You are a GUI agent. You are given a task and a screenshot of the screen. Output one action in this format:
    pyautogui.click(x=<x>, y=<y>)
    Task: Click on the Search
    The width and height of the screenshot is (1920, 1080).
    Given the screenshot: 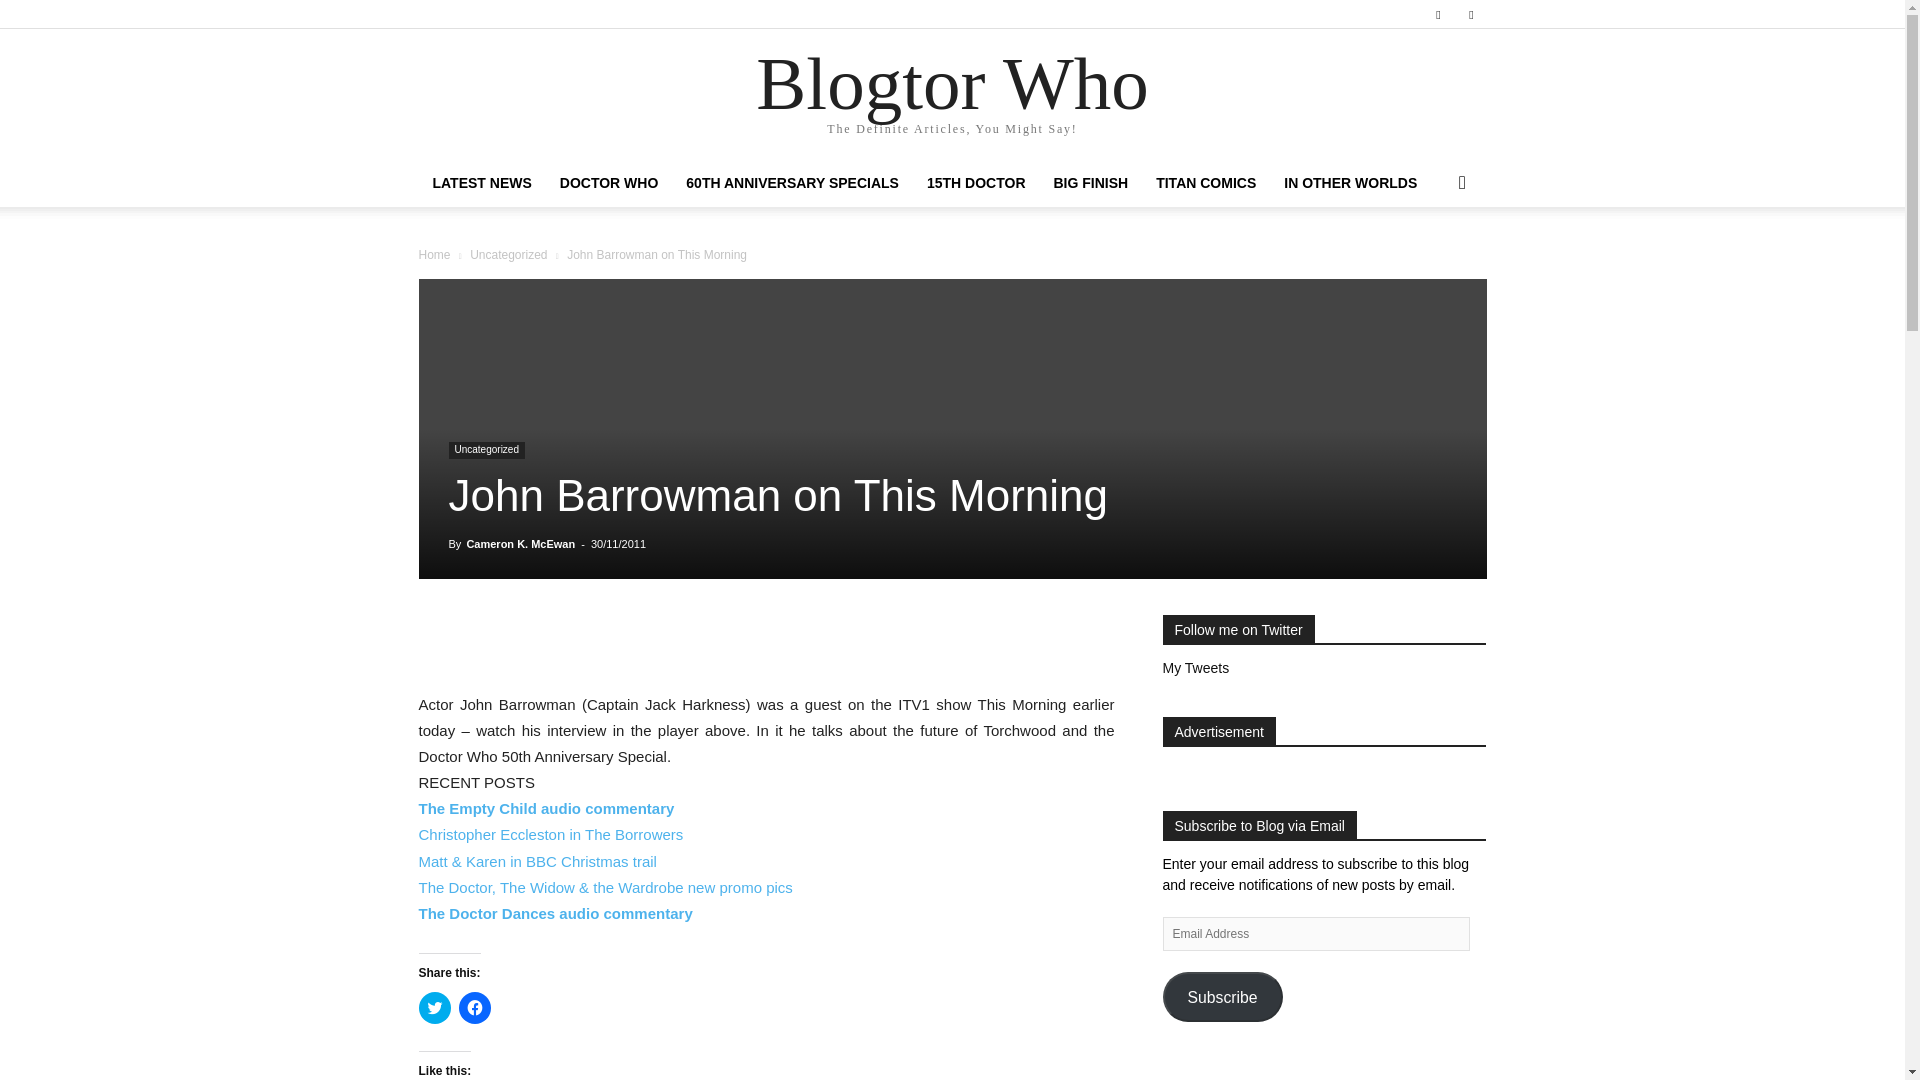 What is the action you would take?
    pyautogui.click(x=1430, y=262)
    